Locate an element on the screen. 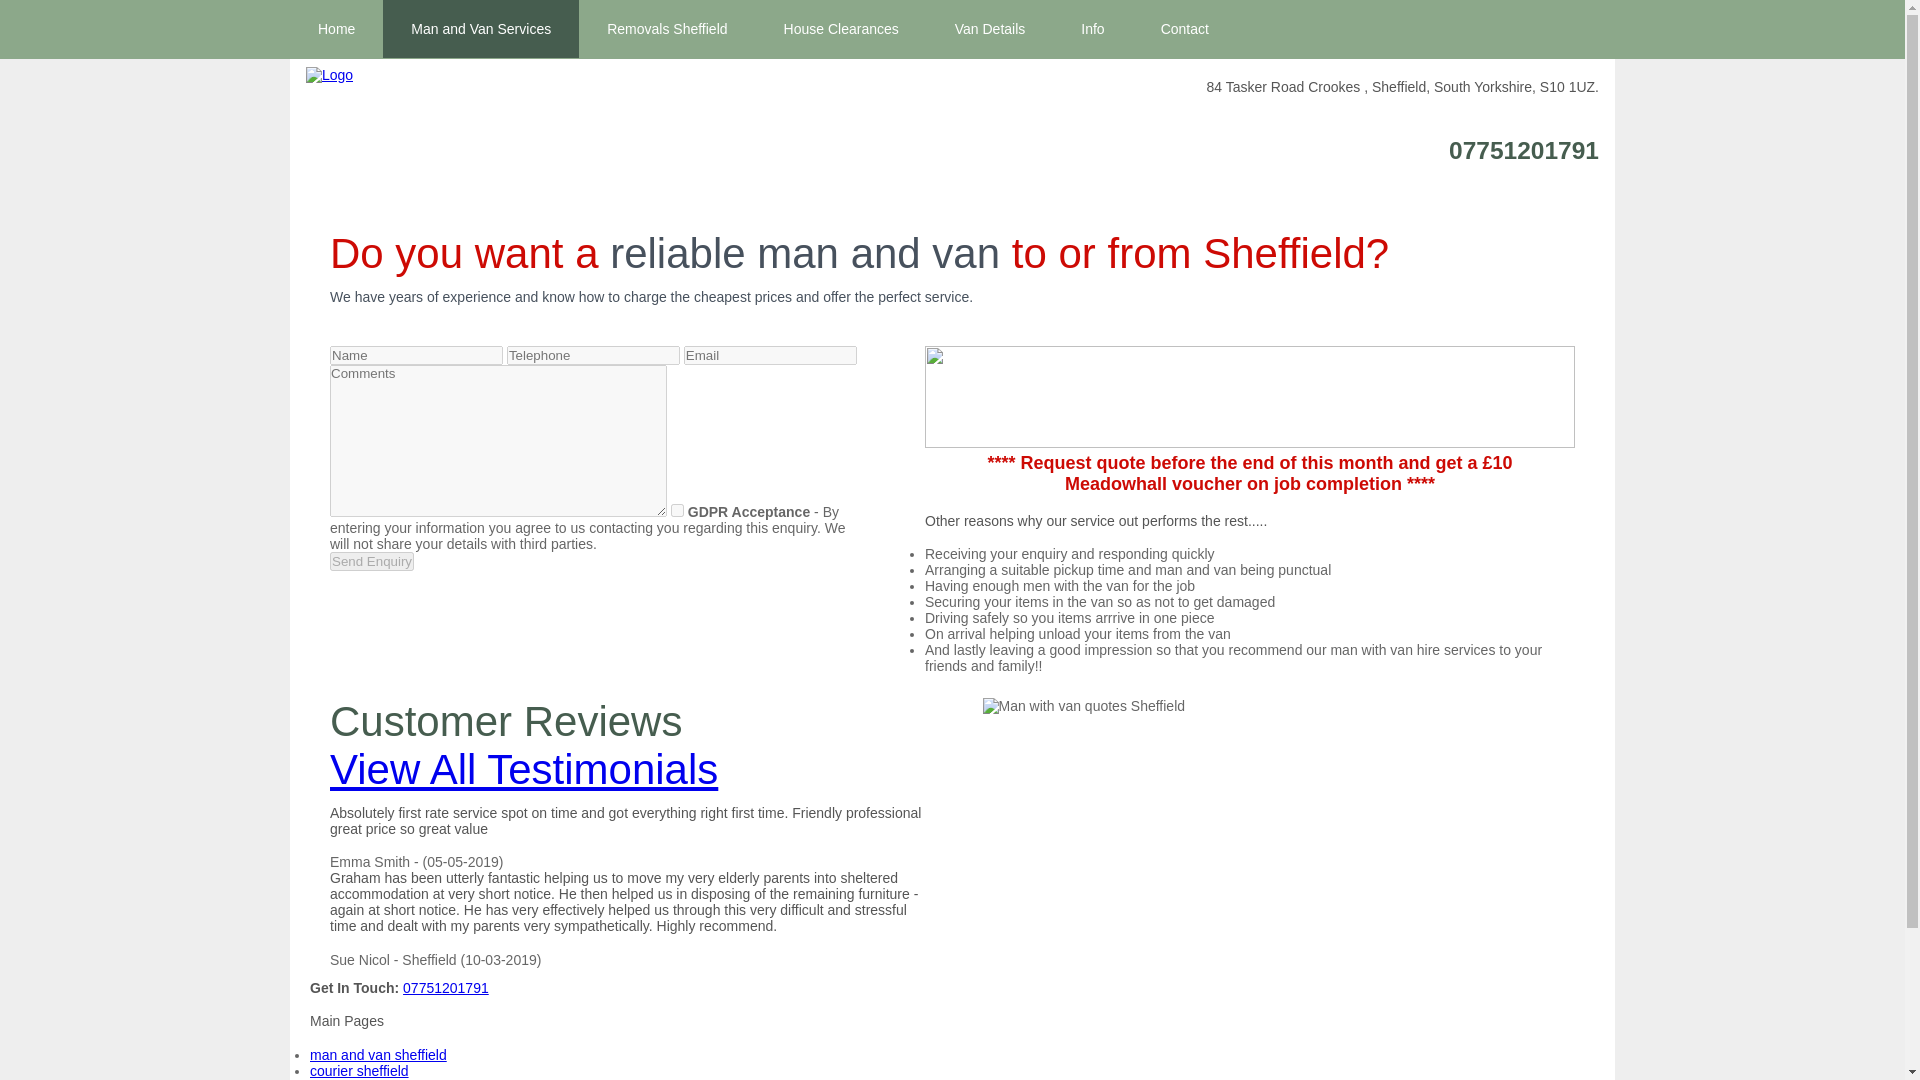 The width and height of the screenshot is (1920, 1080). Info is located at coordinates (1092, 29).